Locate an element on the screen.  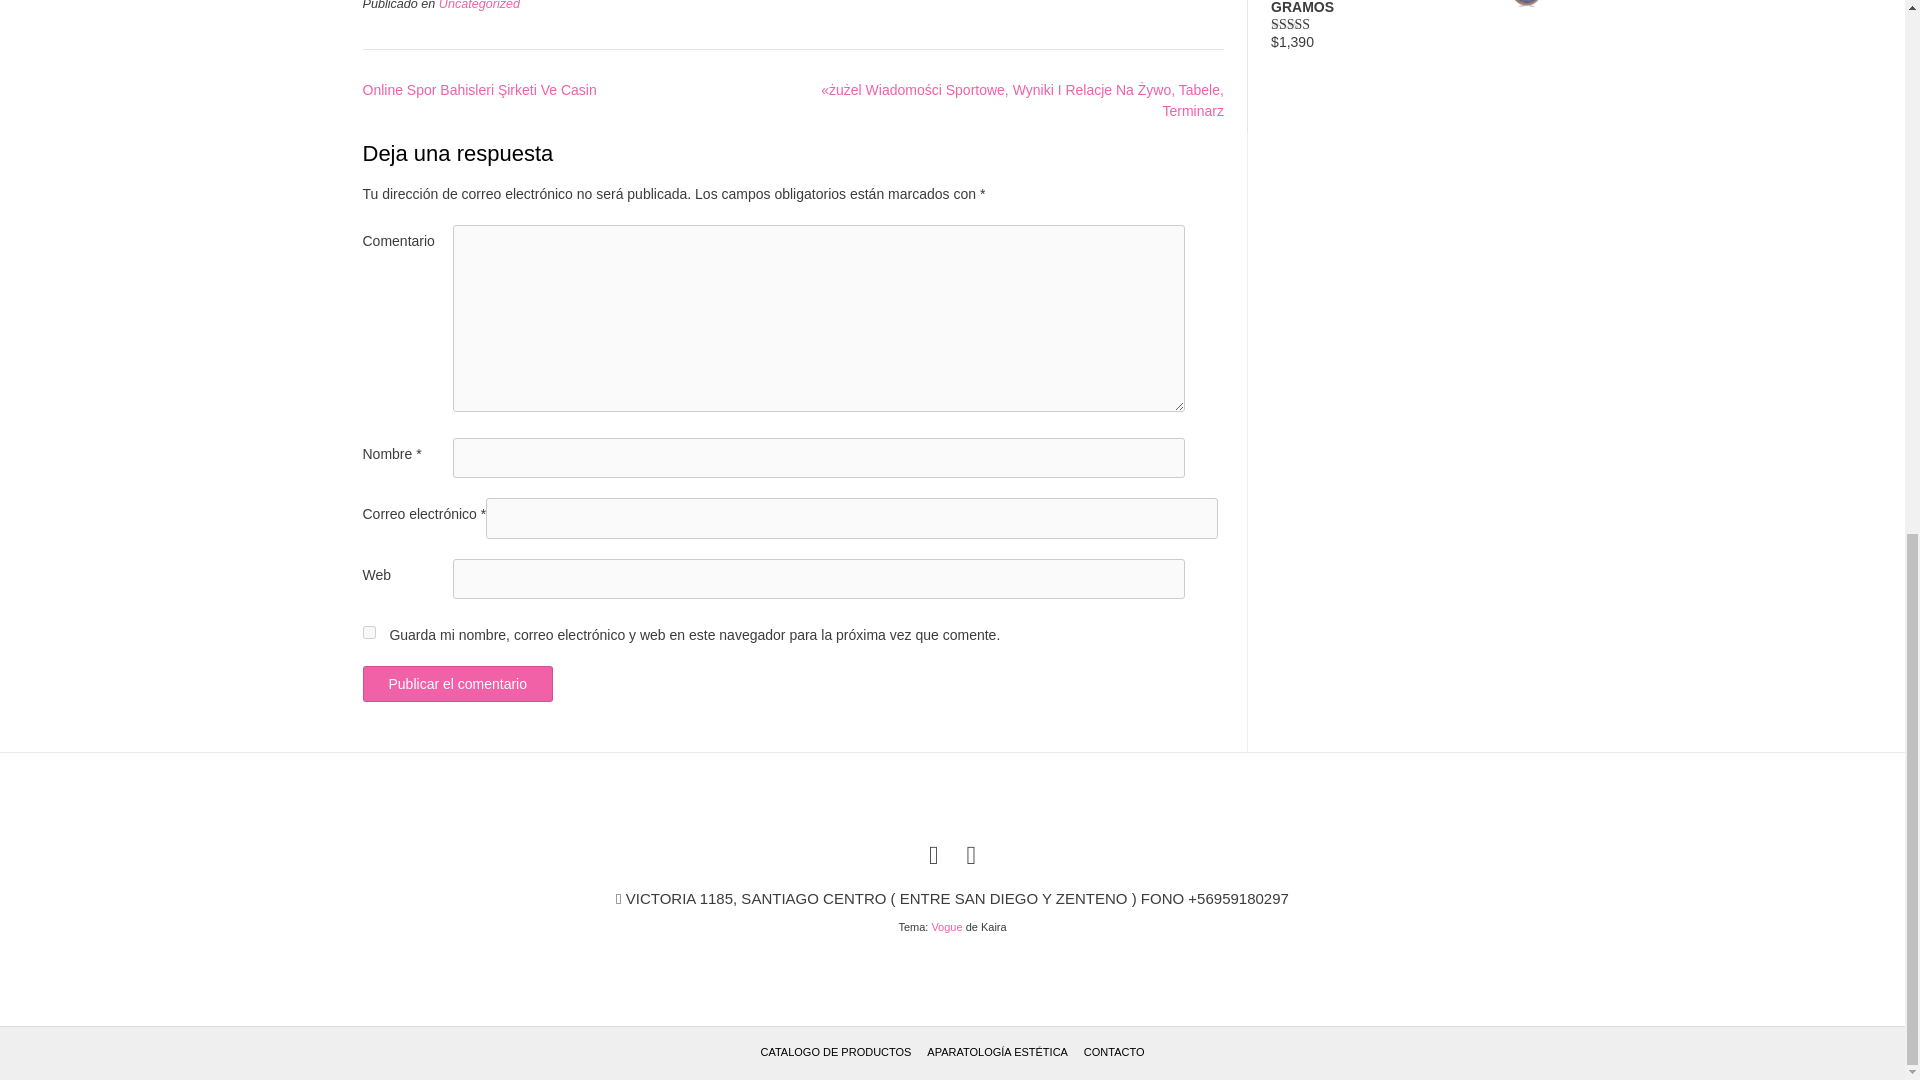
Uncategorized is located at coordinates (480, 5).